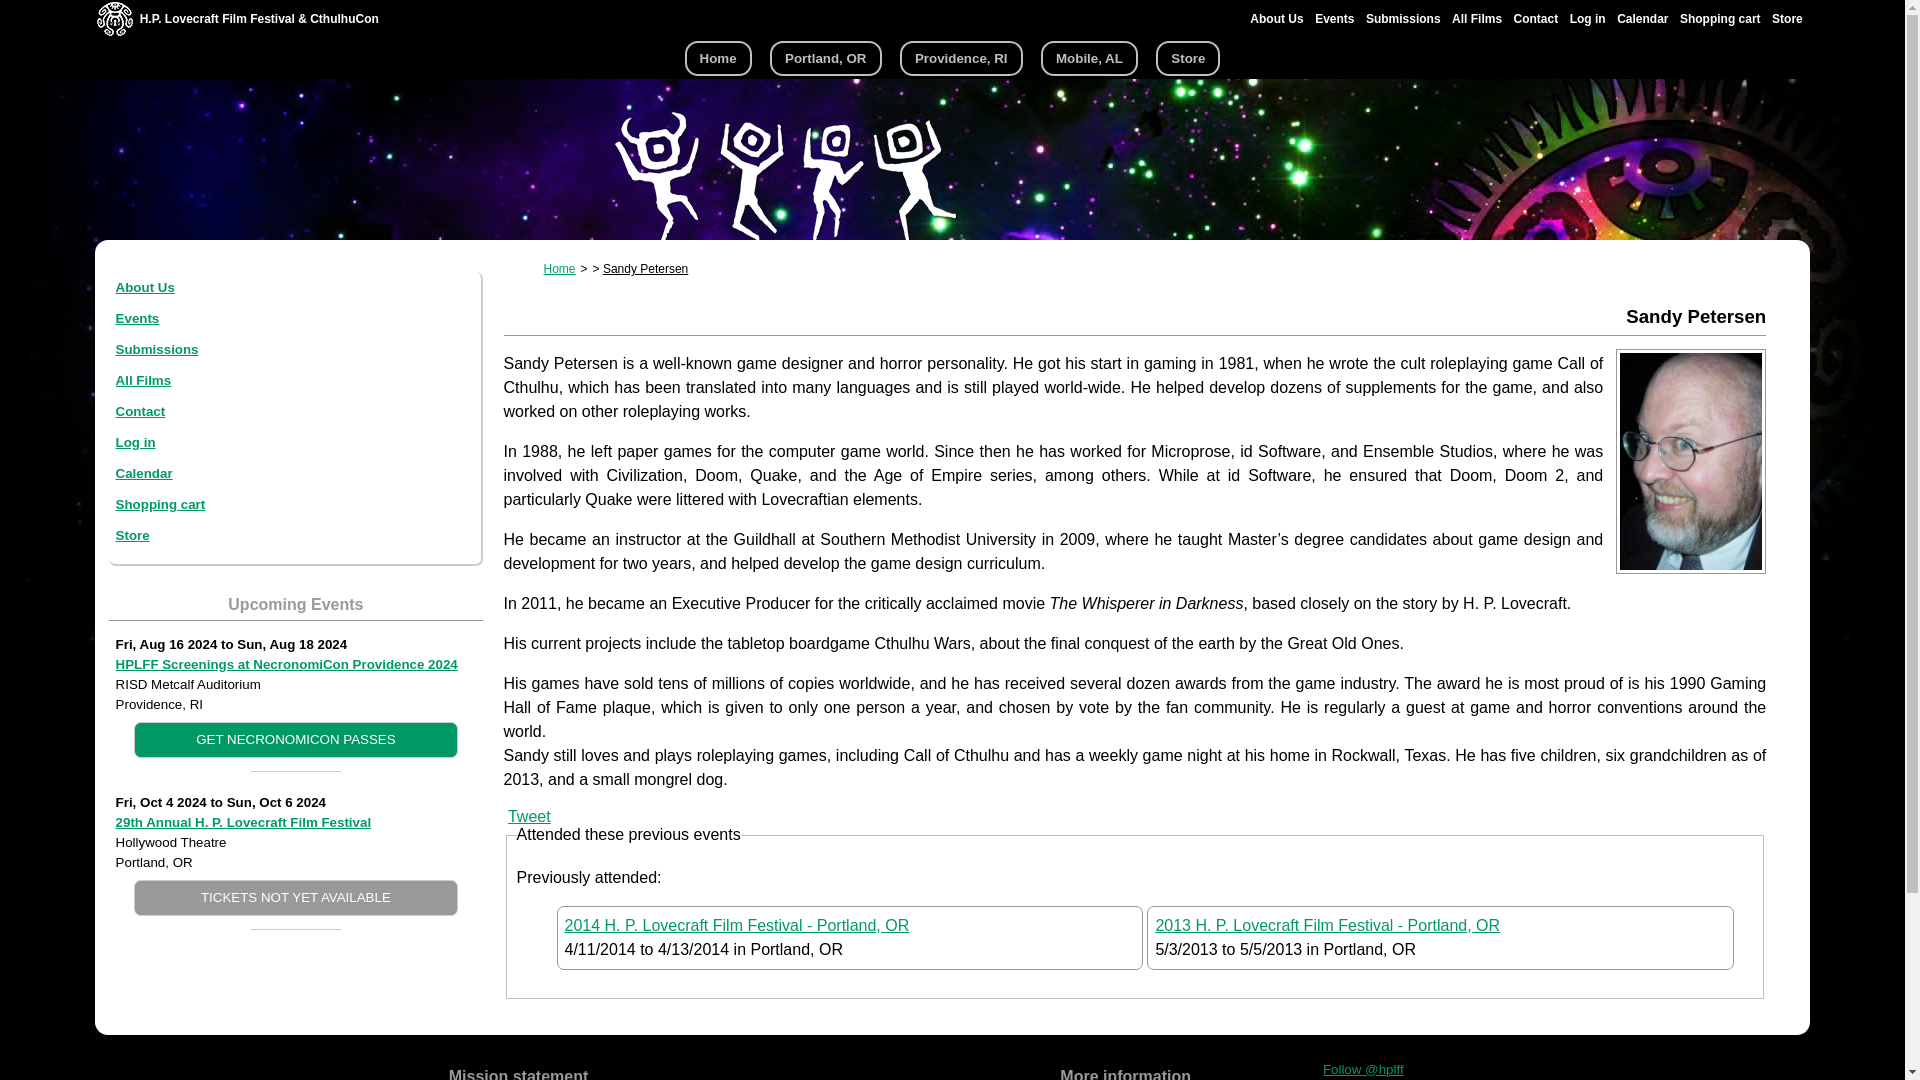 The height and width of the screenshot is (1080, 1920). What do you see at coordinates (644, 269) in the screenshot?
I see `Sandy Petersen` at bounding box center [644, 269].